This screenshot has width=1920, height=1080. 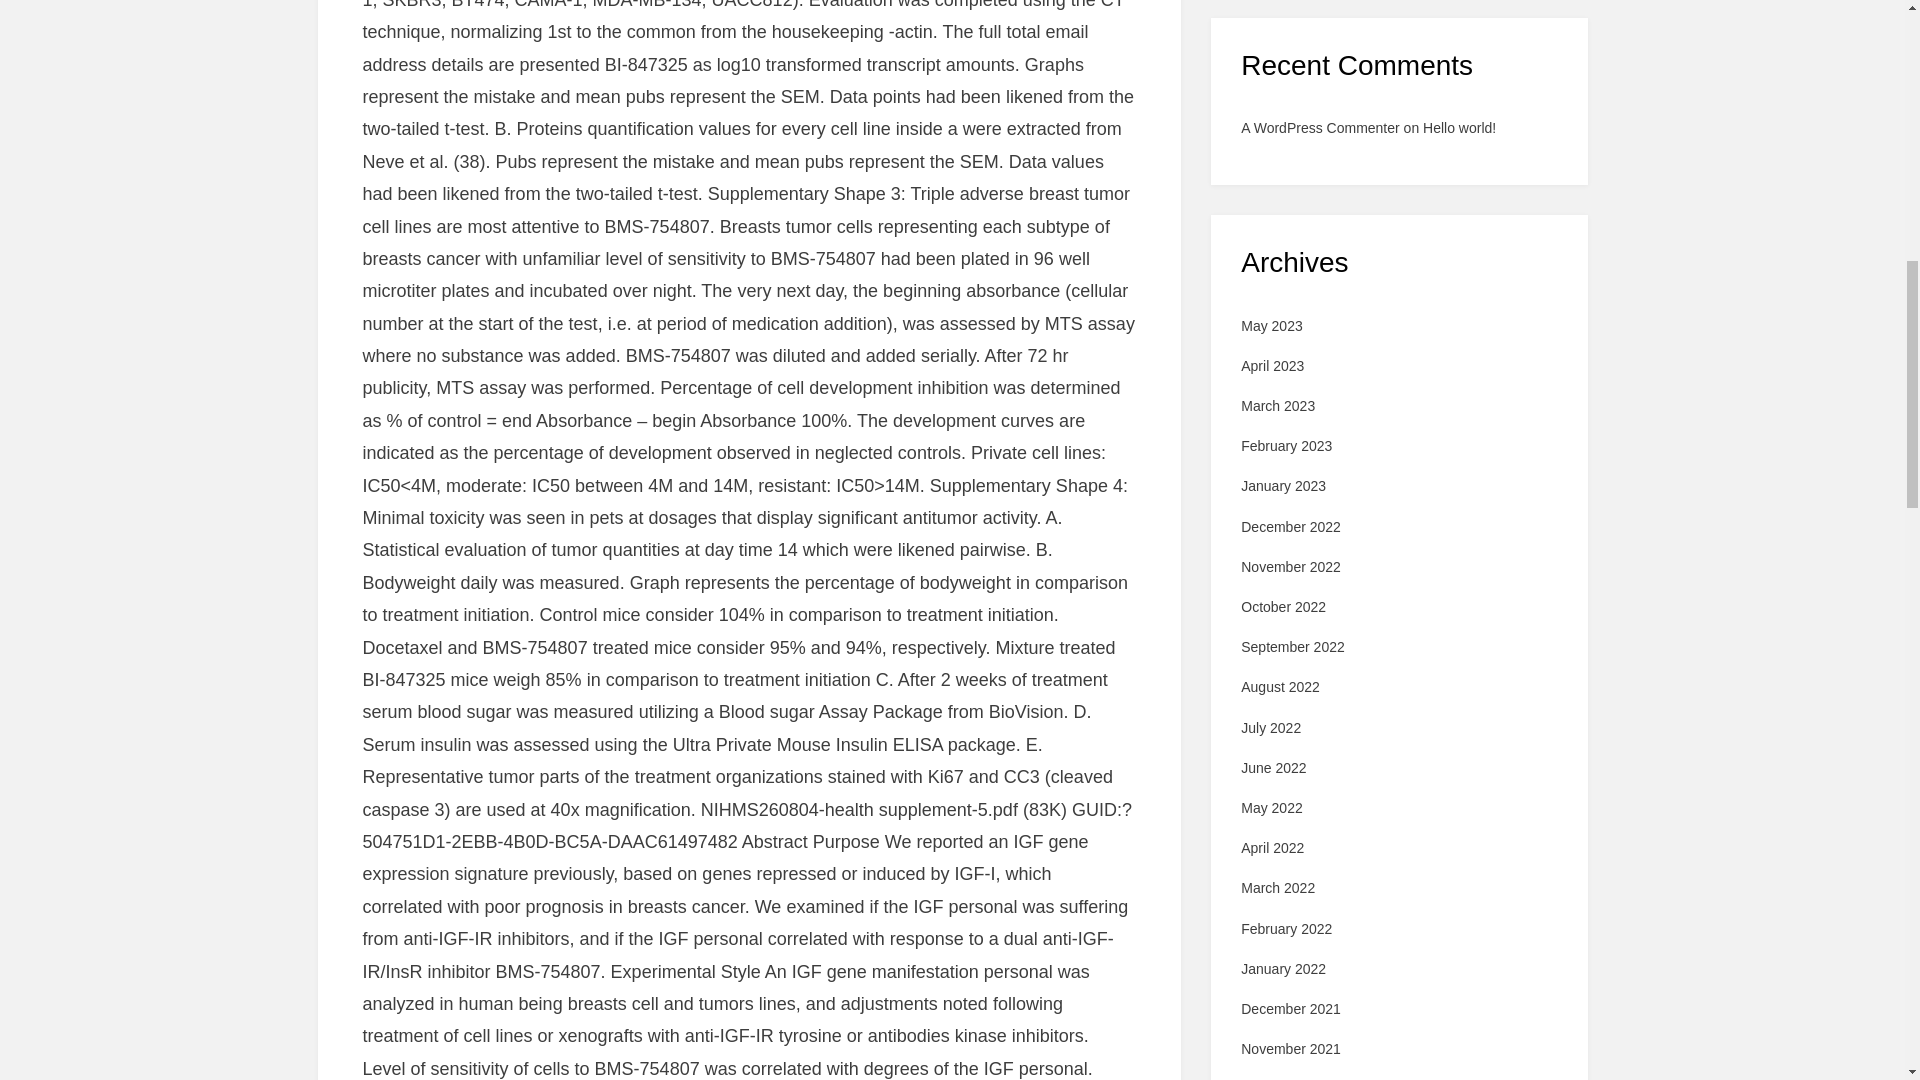 I want to click on March 2022, so click(x=1278, y=888).